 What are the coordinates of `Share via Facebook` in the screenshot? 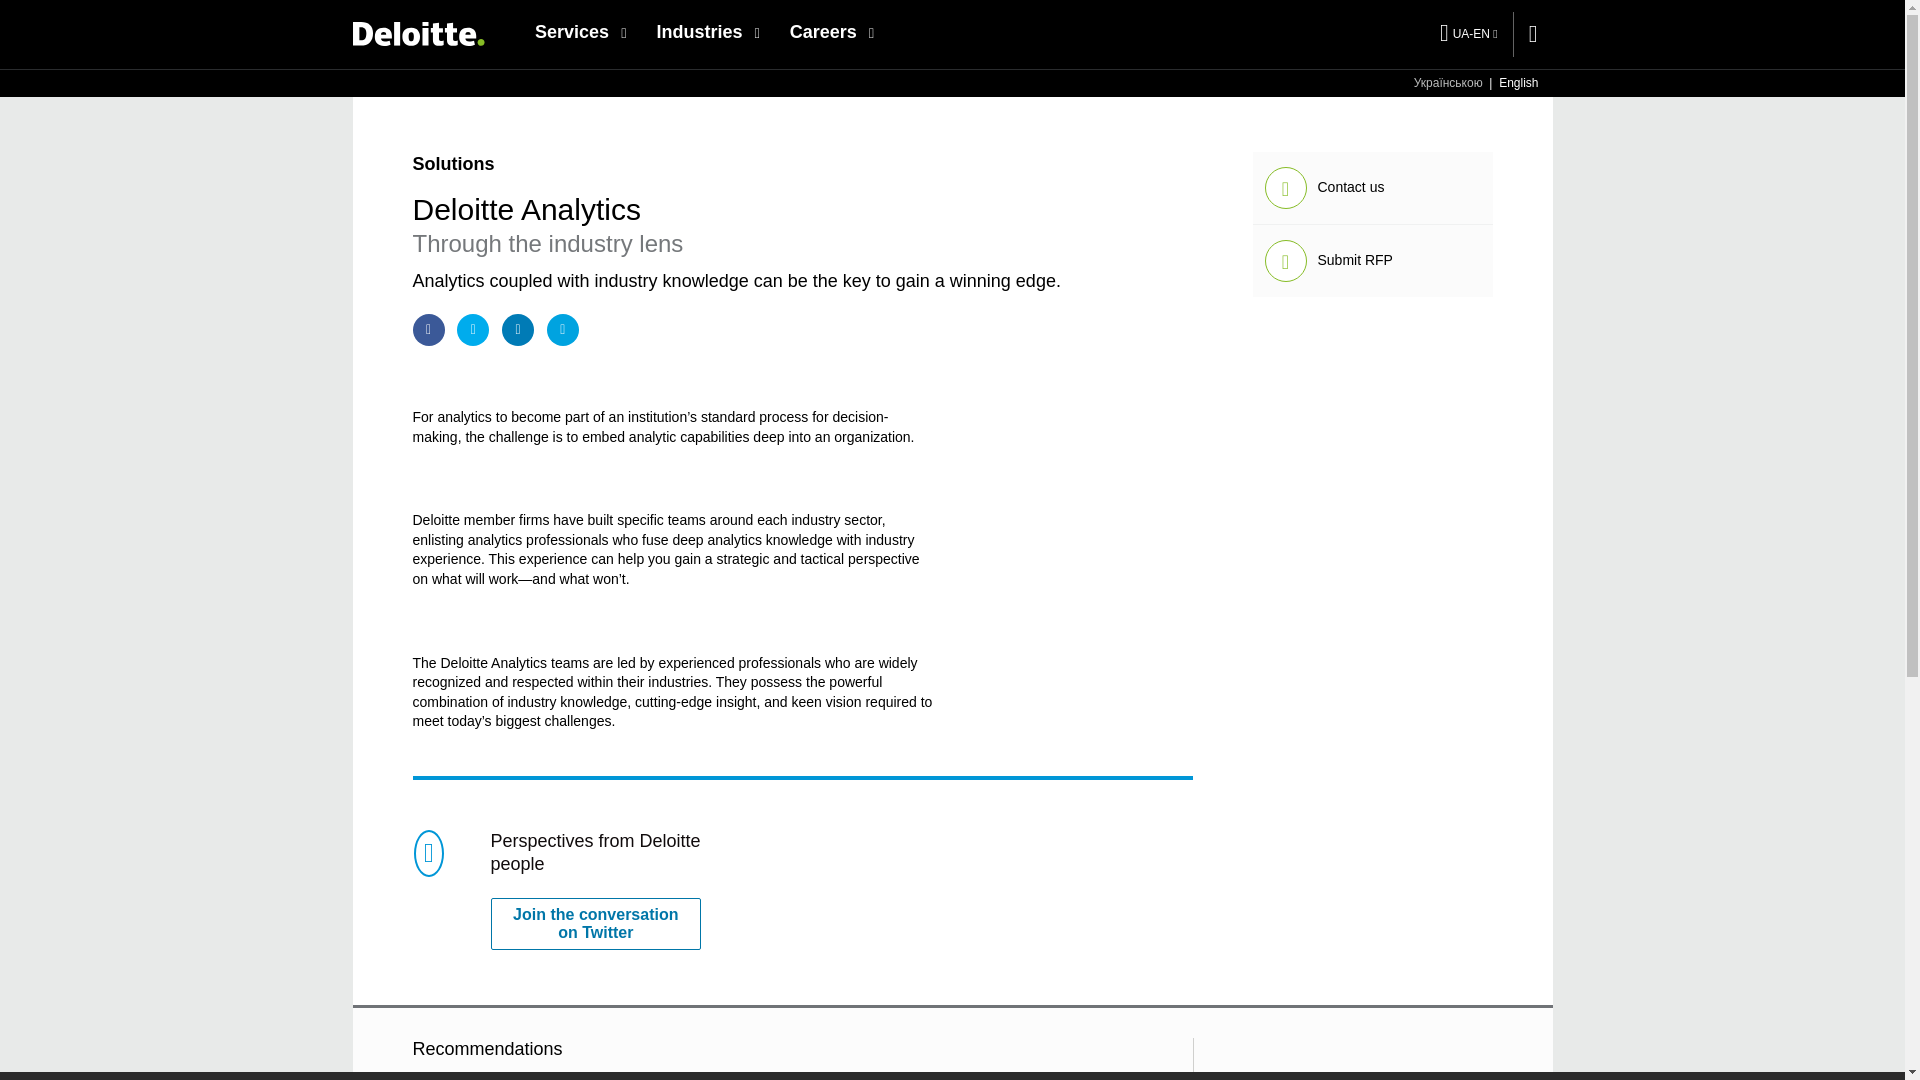 It's located at (428, 330).